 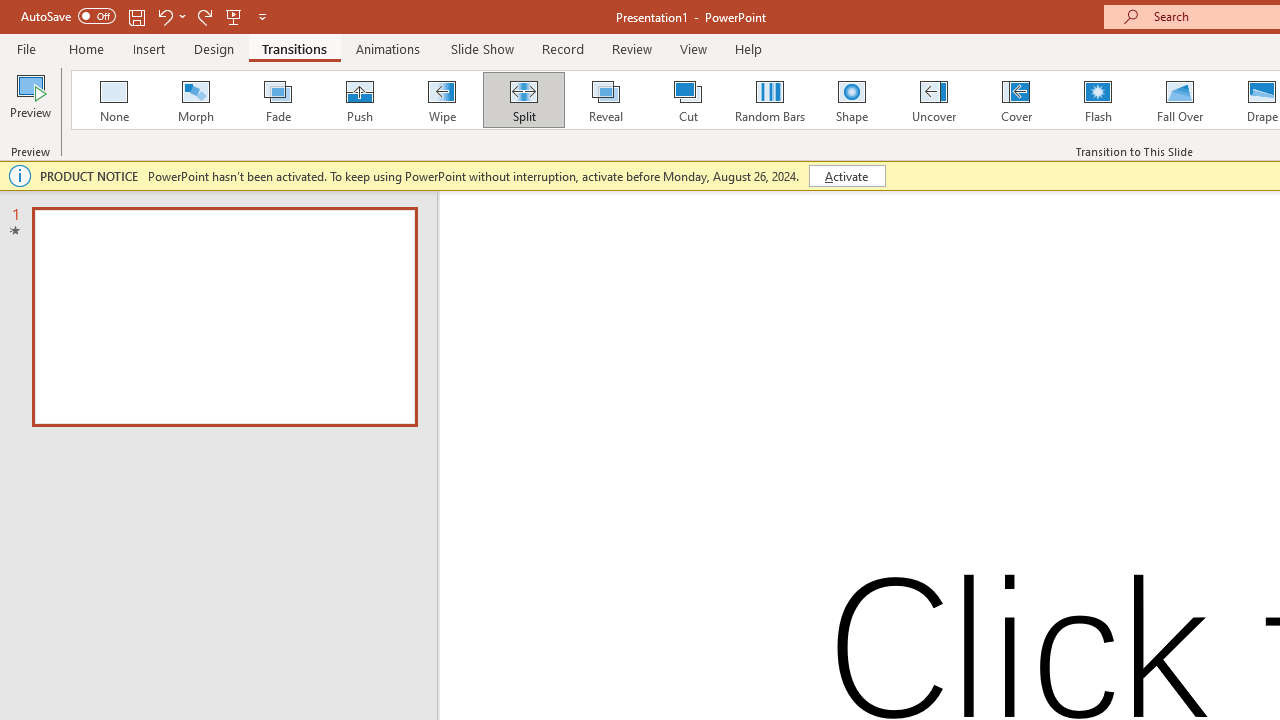 I want to click on Cover, so click(x=1016, y=100).